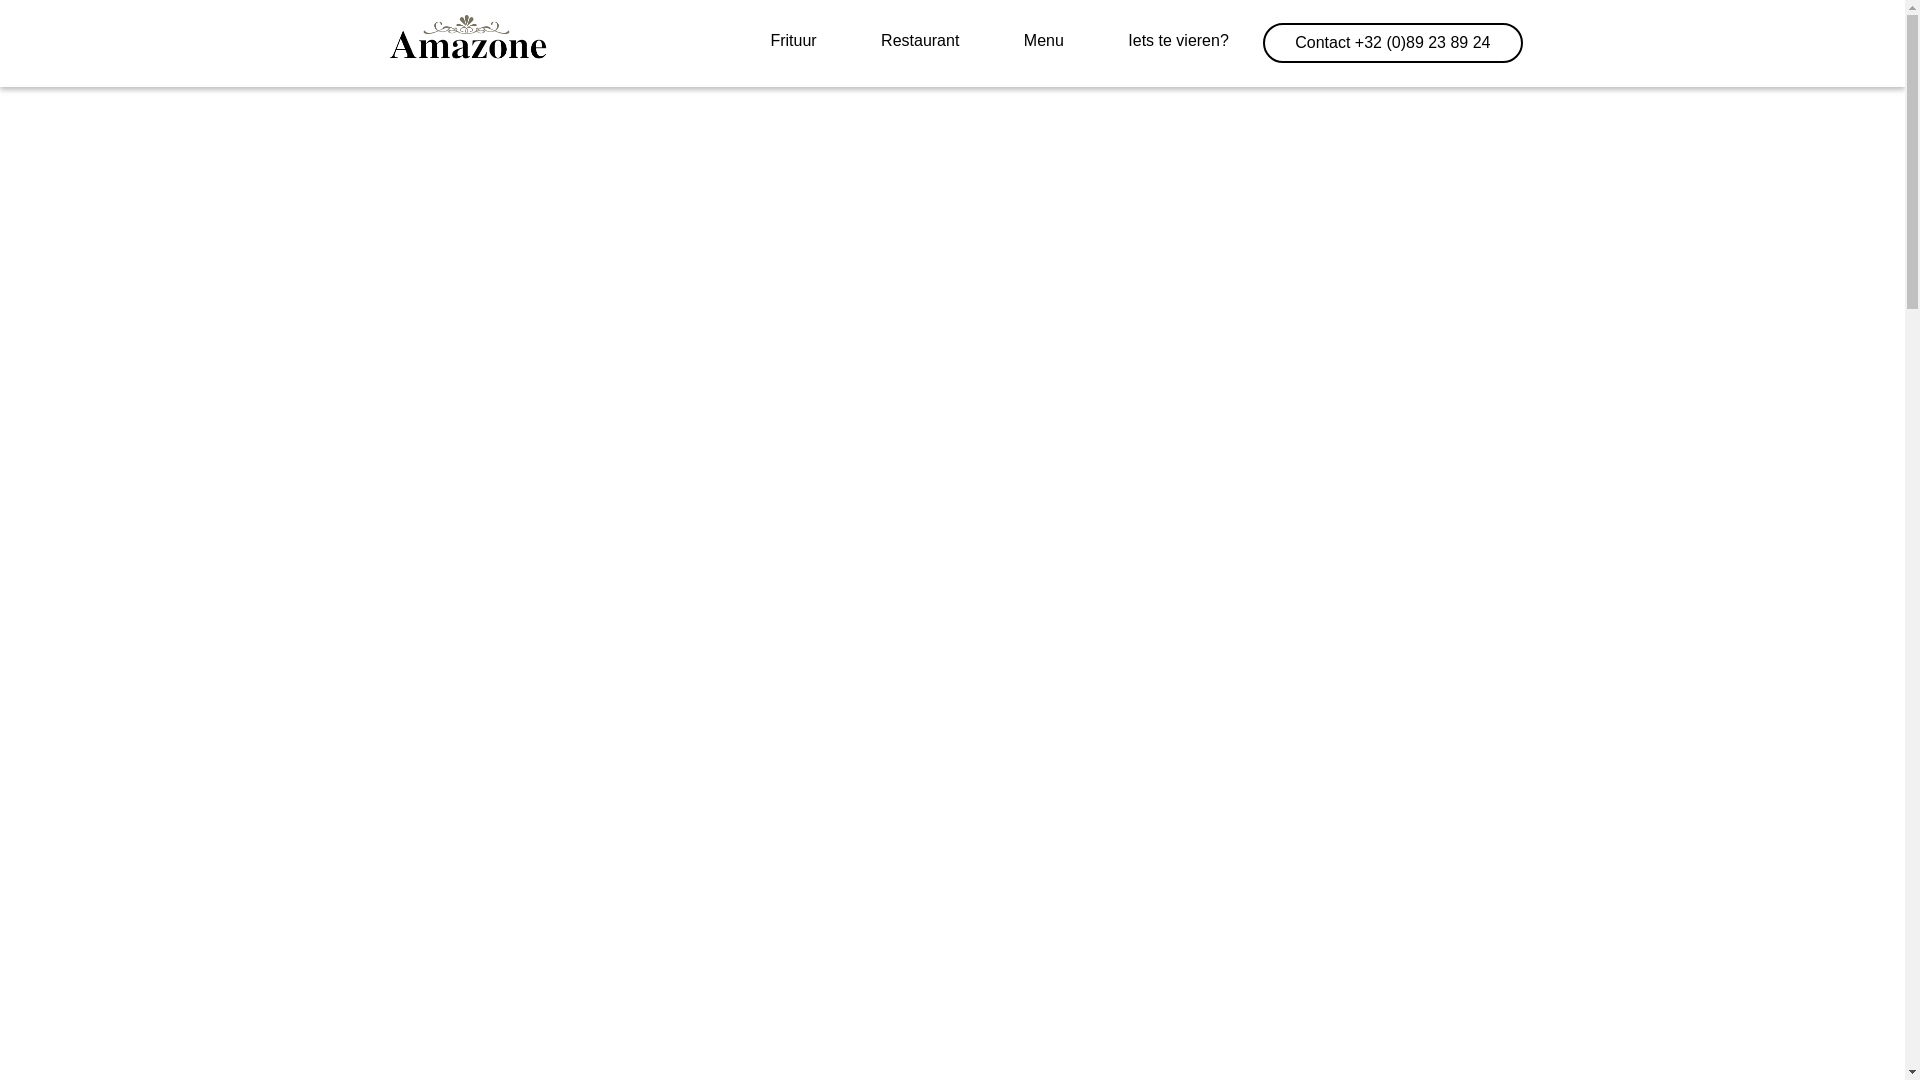 The width and height of the screenshot is (1920, 1080). Describe the element at coordinates (1392, 43) in the screenshot. I see `Contact +32 (0)89 23 89 24` at that location.